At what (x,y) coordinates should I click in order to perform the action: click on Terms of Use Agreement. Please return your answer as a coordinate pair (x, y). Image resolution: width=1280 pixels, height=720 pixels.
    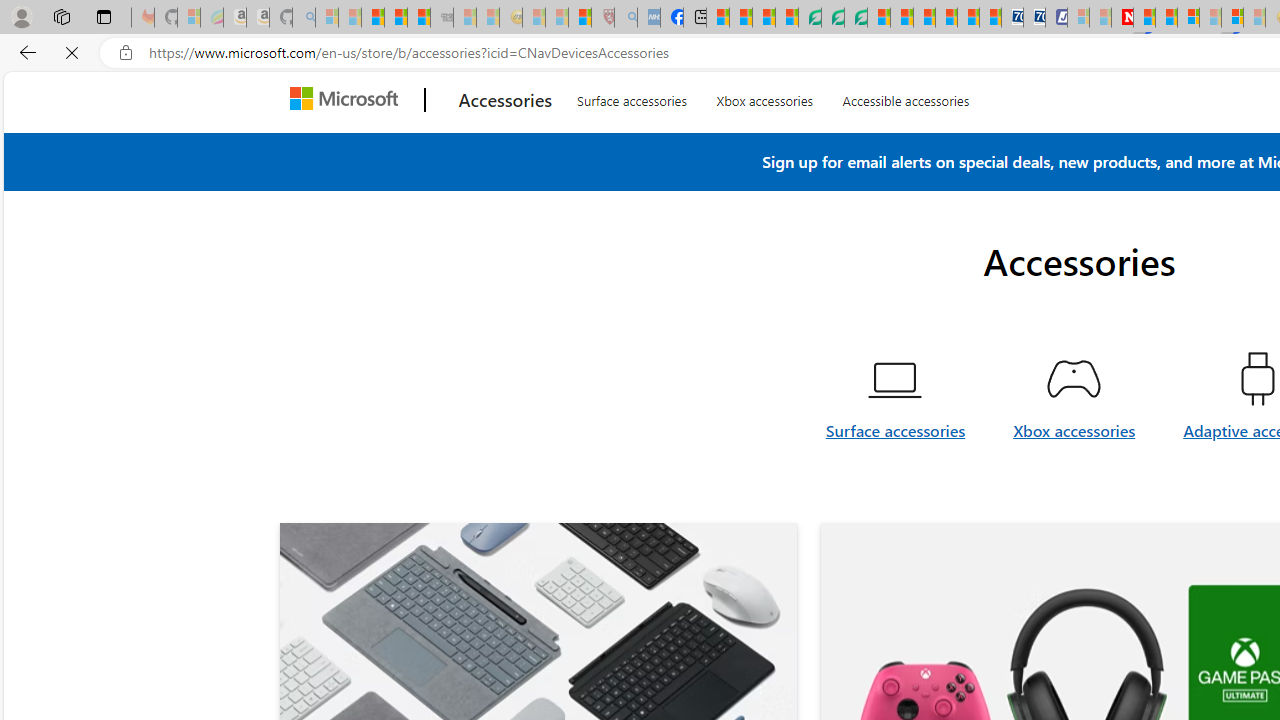
    Looking at the image, I should click on (832, 18).